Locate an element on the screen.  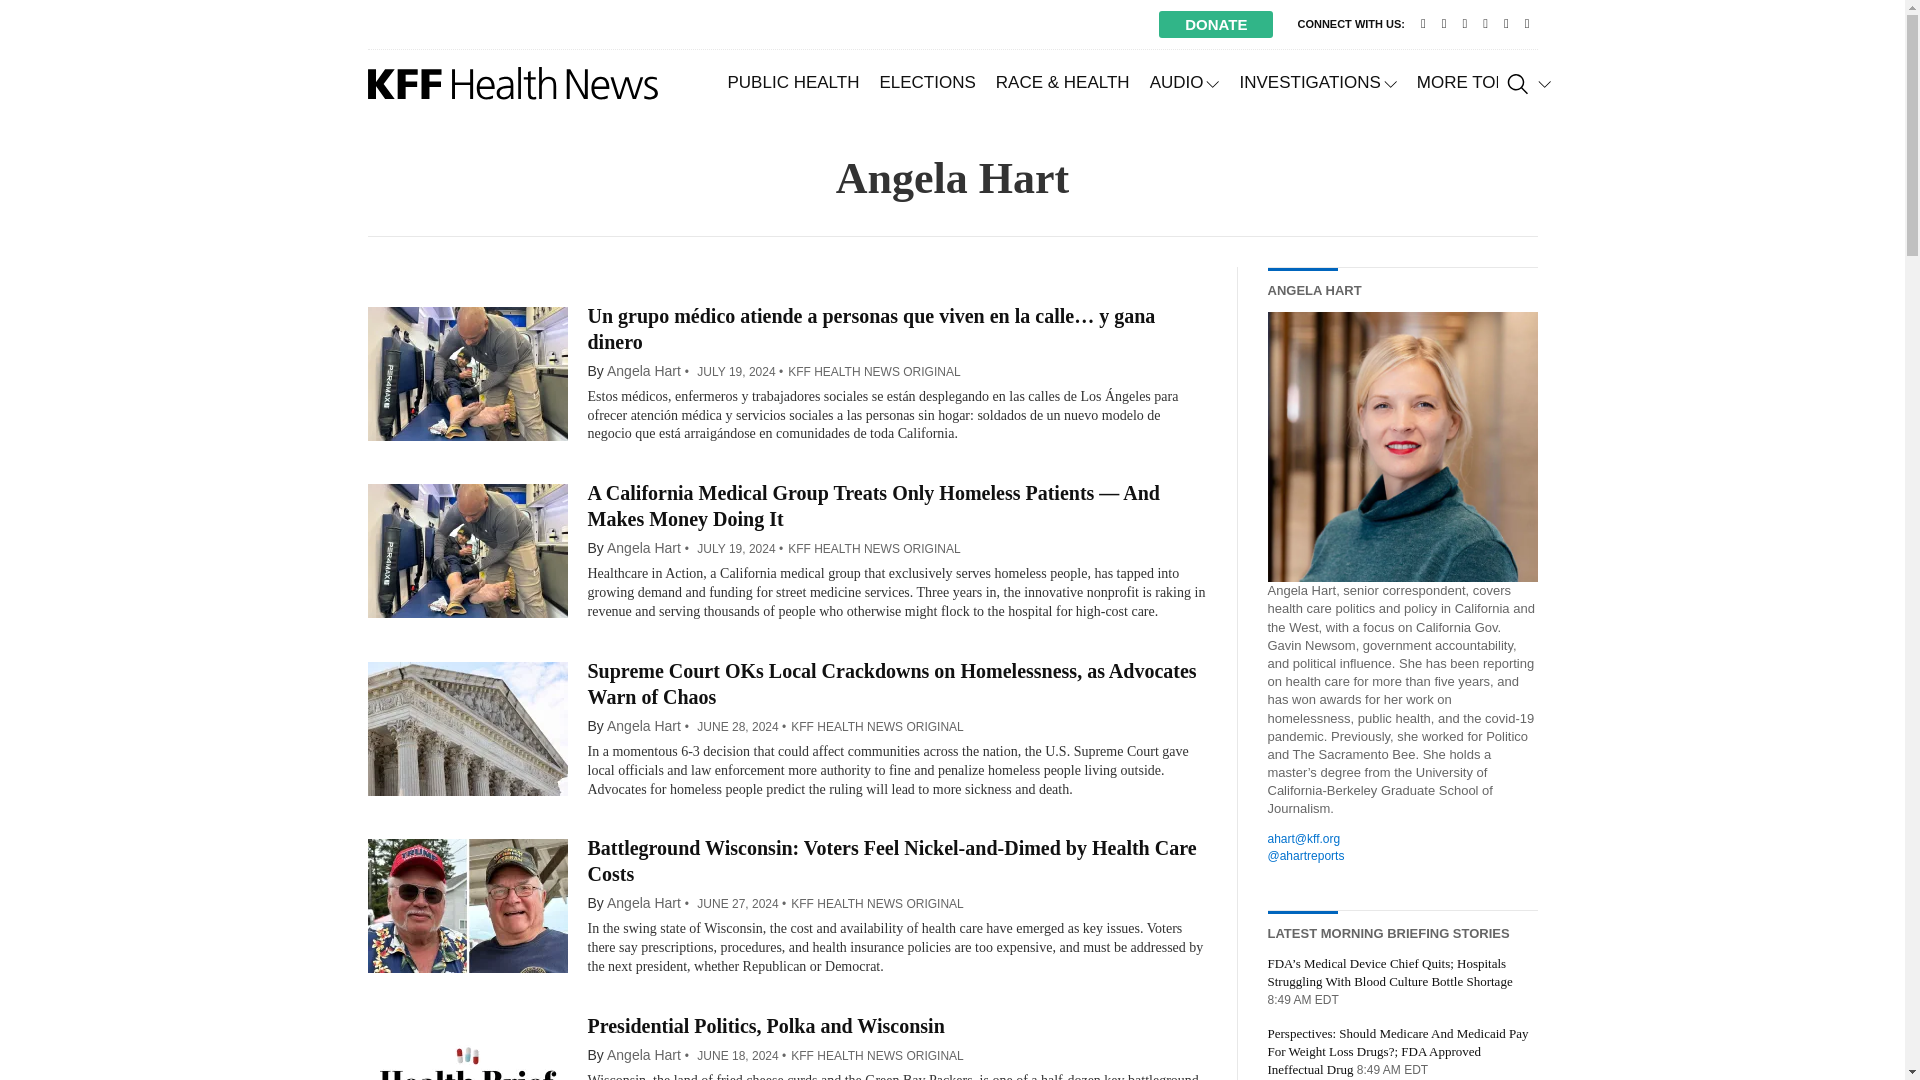
ELECTIONS is located at coordinates (926, 82).